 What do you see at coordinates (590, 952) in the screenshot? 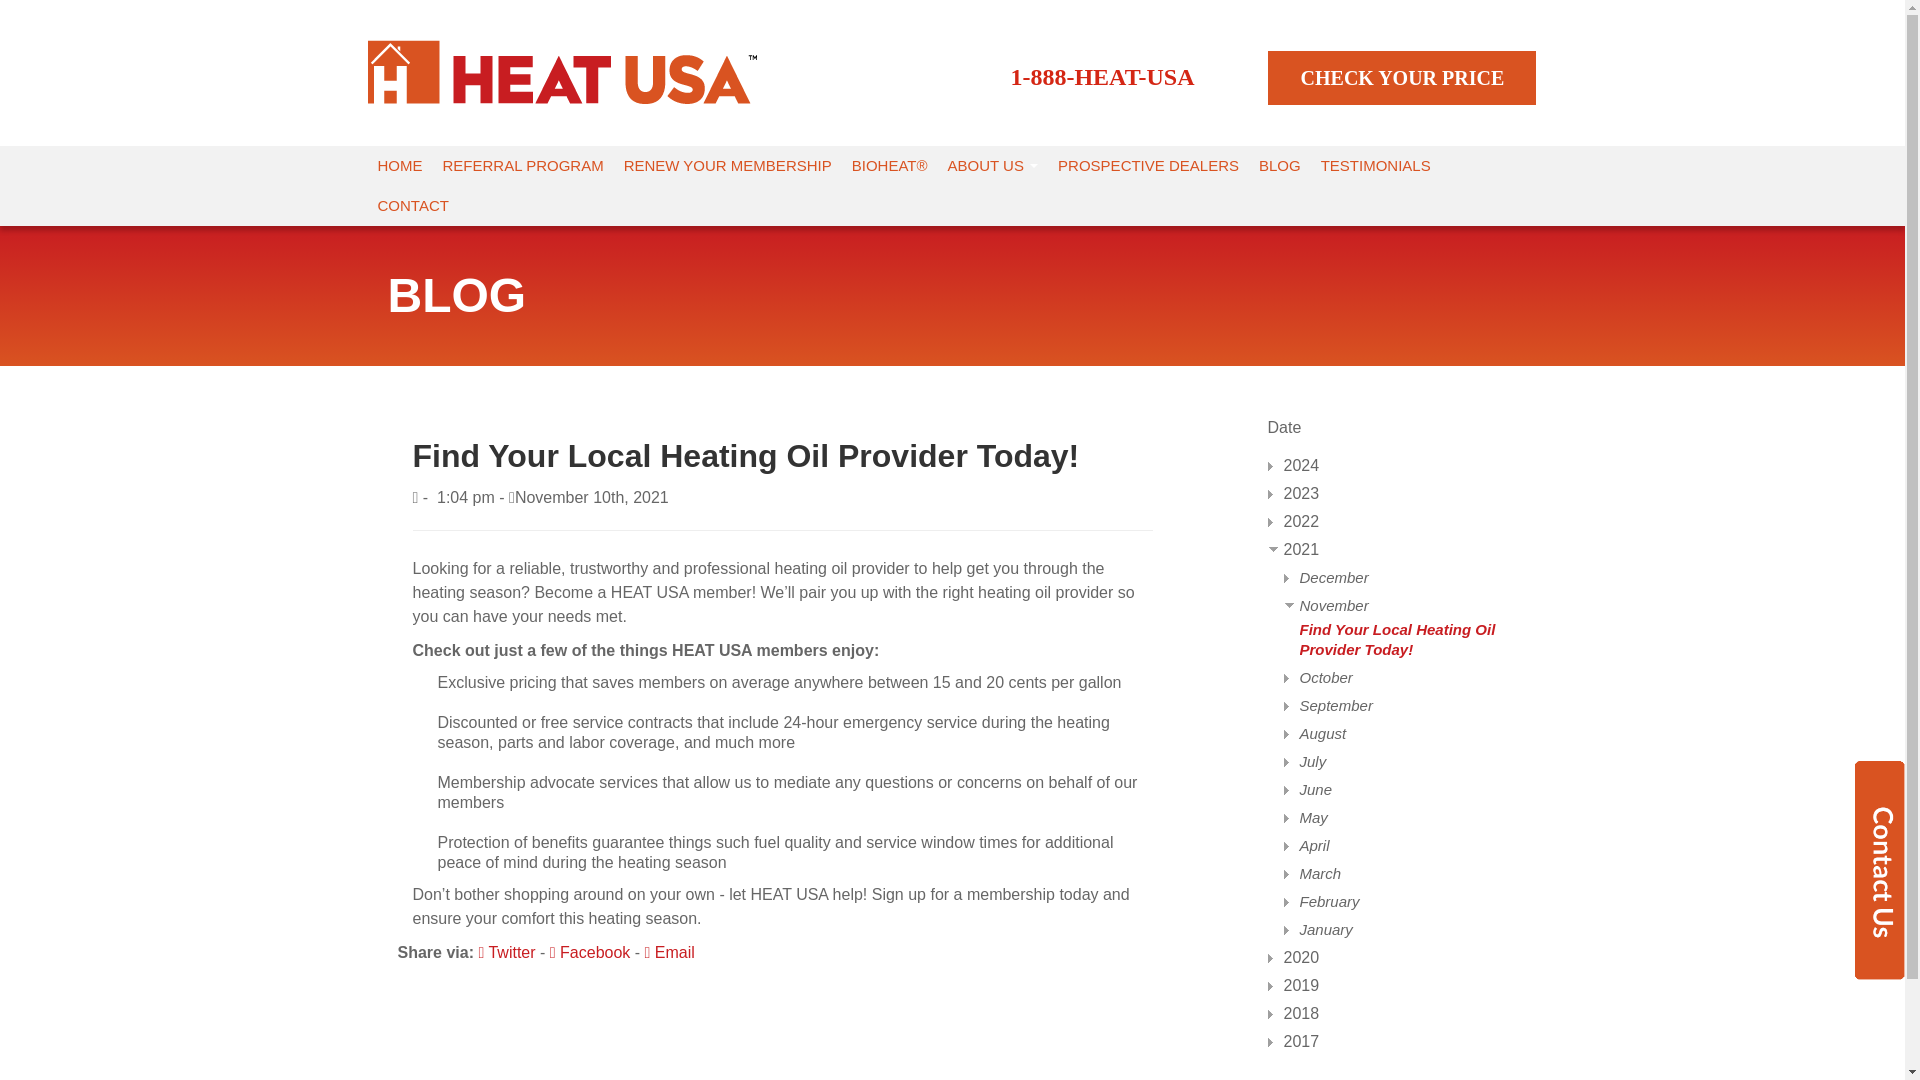
I see `Facebook` at bounding box center [590, 952].